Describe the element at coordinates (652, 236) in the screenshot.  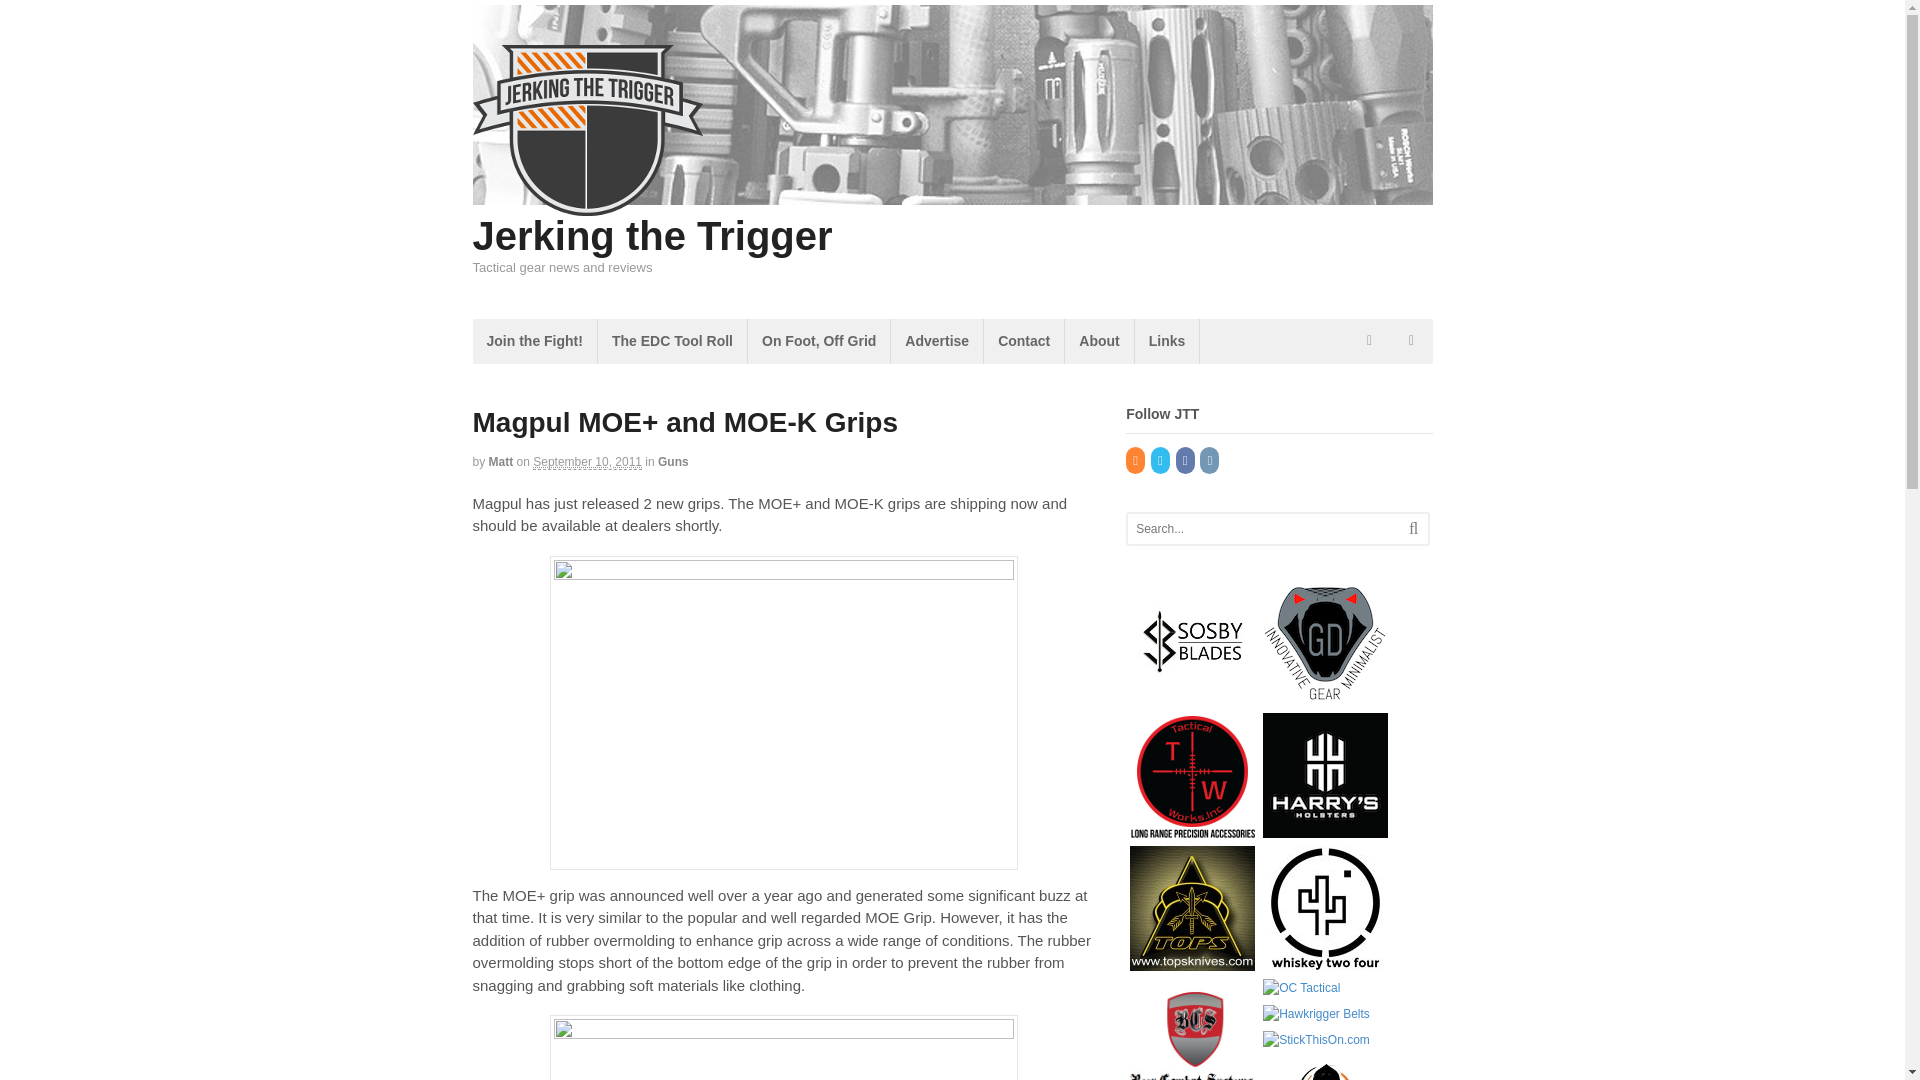
I see `Jerking the Trigger` at that location.